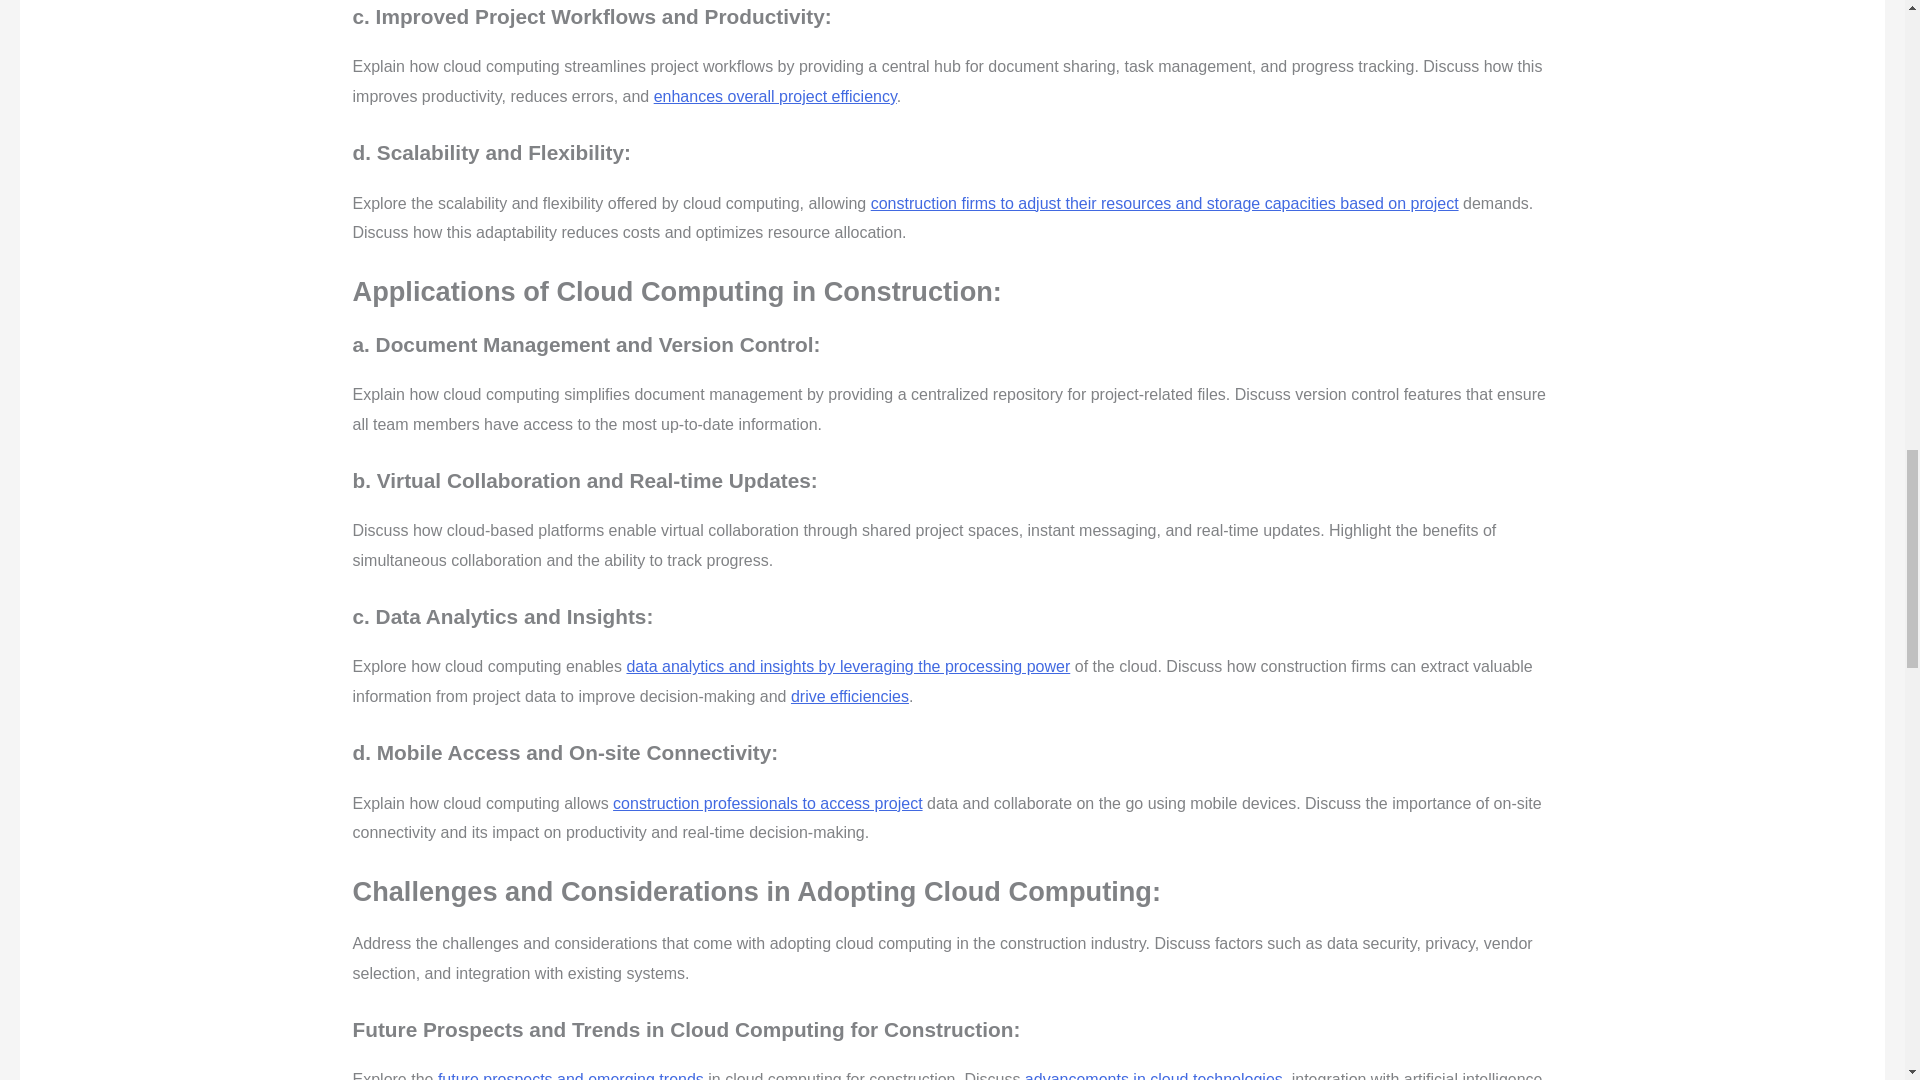 The height and width of the screenshot is (1080, 1920). What do you see at coordinates (570, 1076) in the screenshot?
I see `future prospects and emerging trends` at bounding box center [570, 1076].